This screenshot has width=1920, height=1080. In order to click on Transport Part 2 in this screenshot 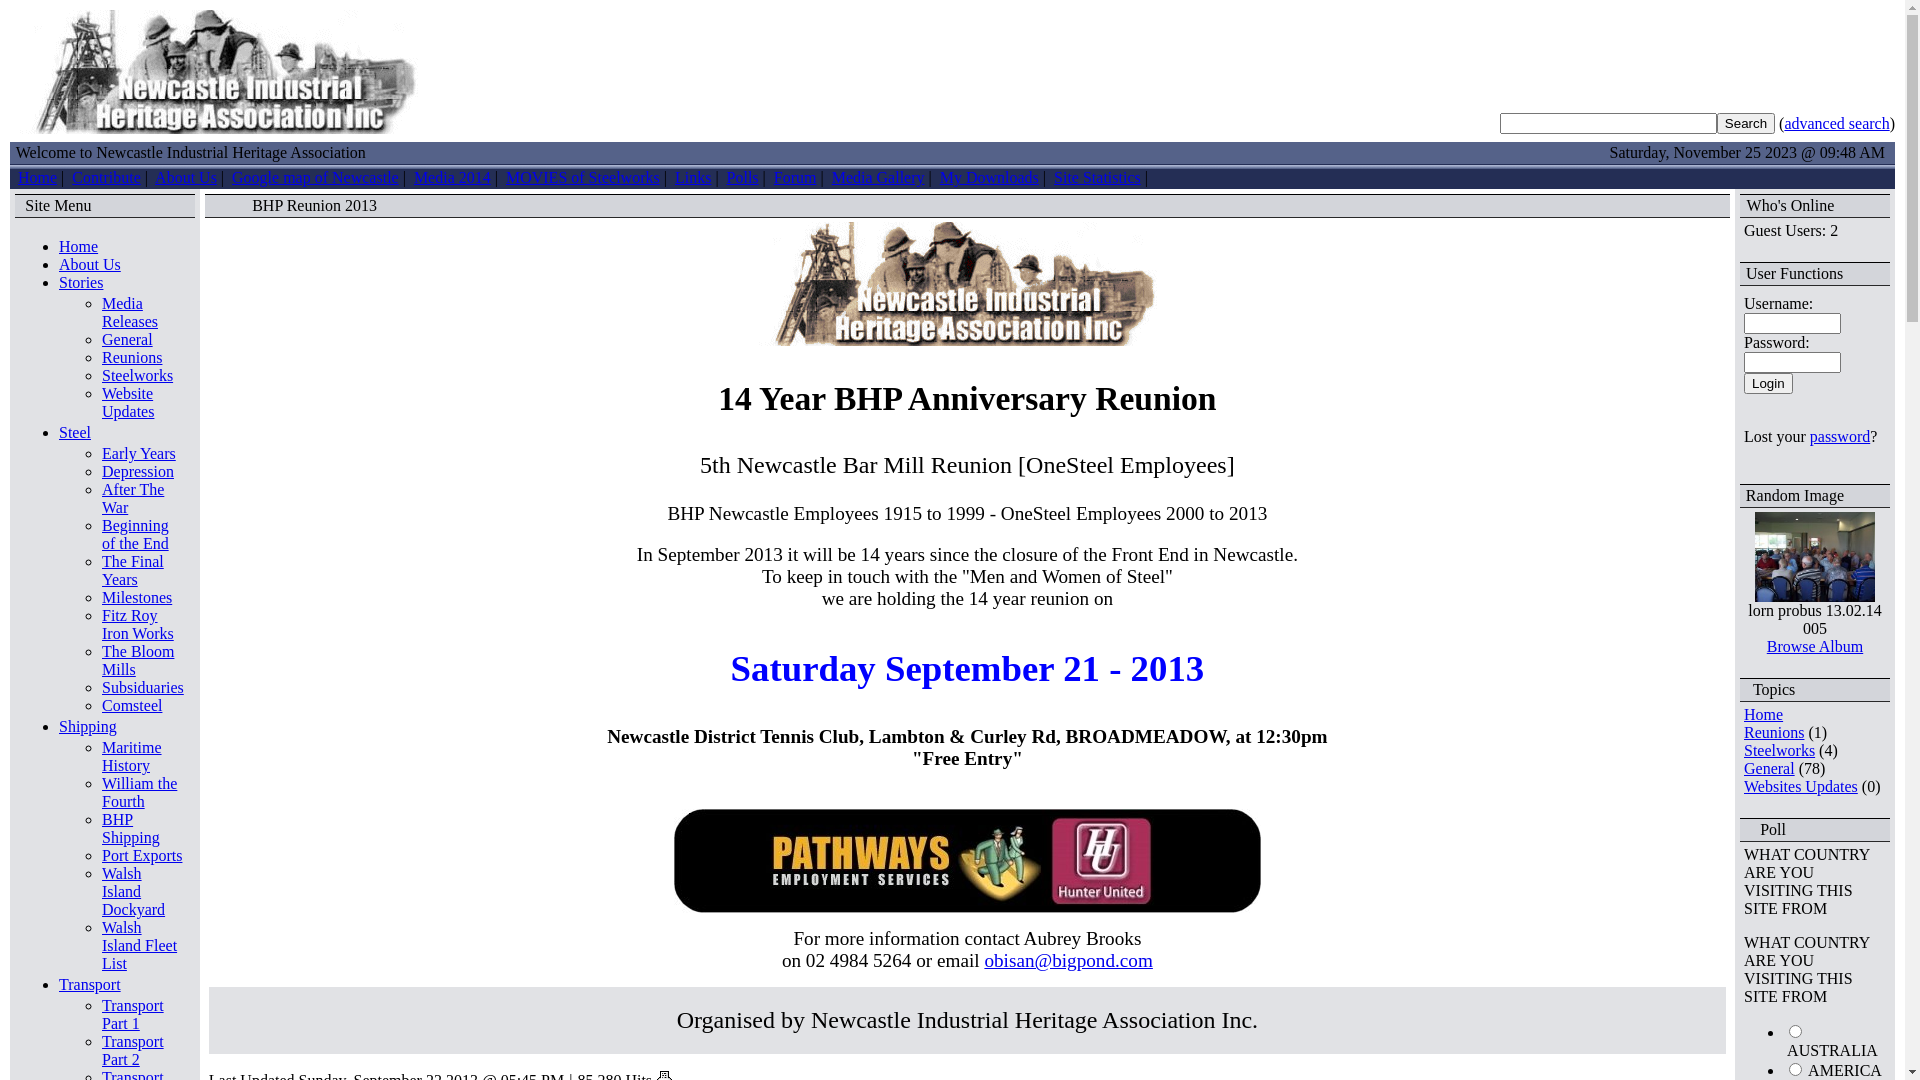, I will do `click(133, 1050)`.